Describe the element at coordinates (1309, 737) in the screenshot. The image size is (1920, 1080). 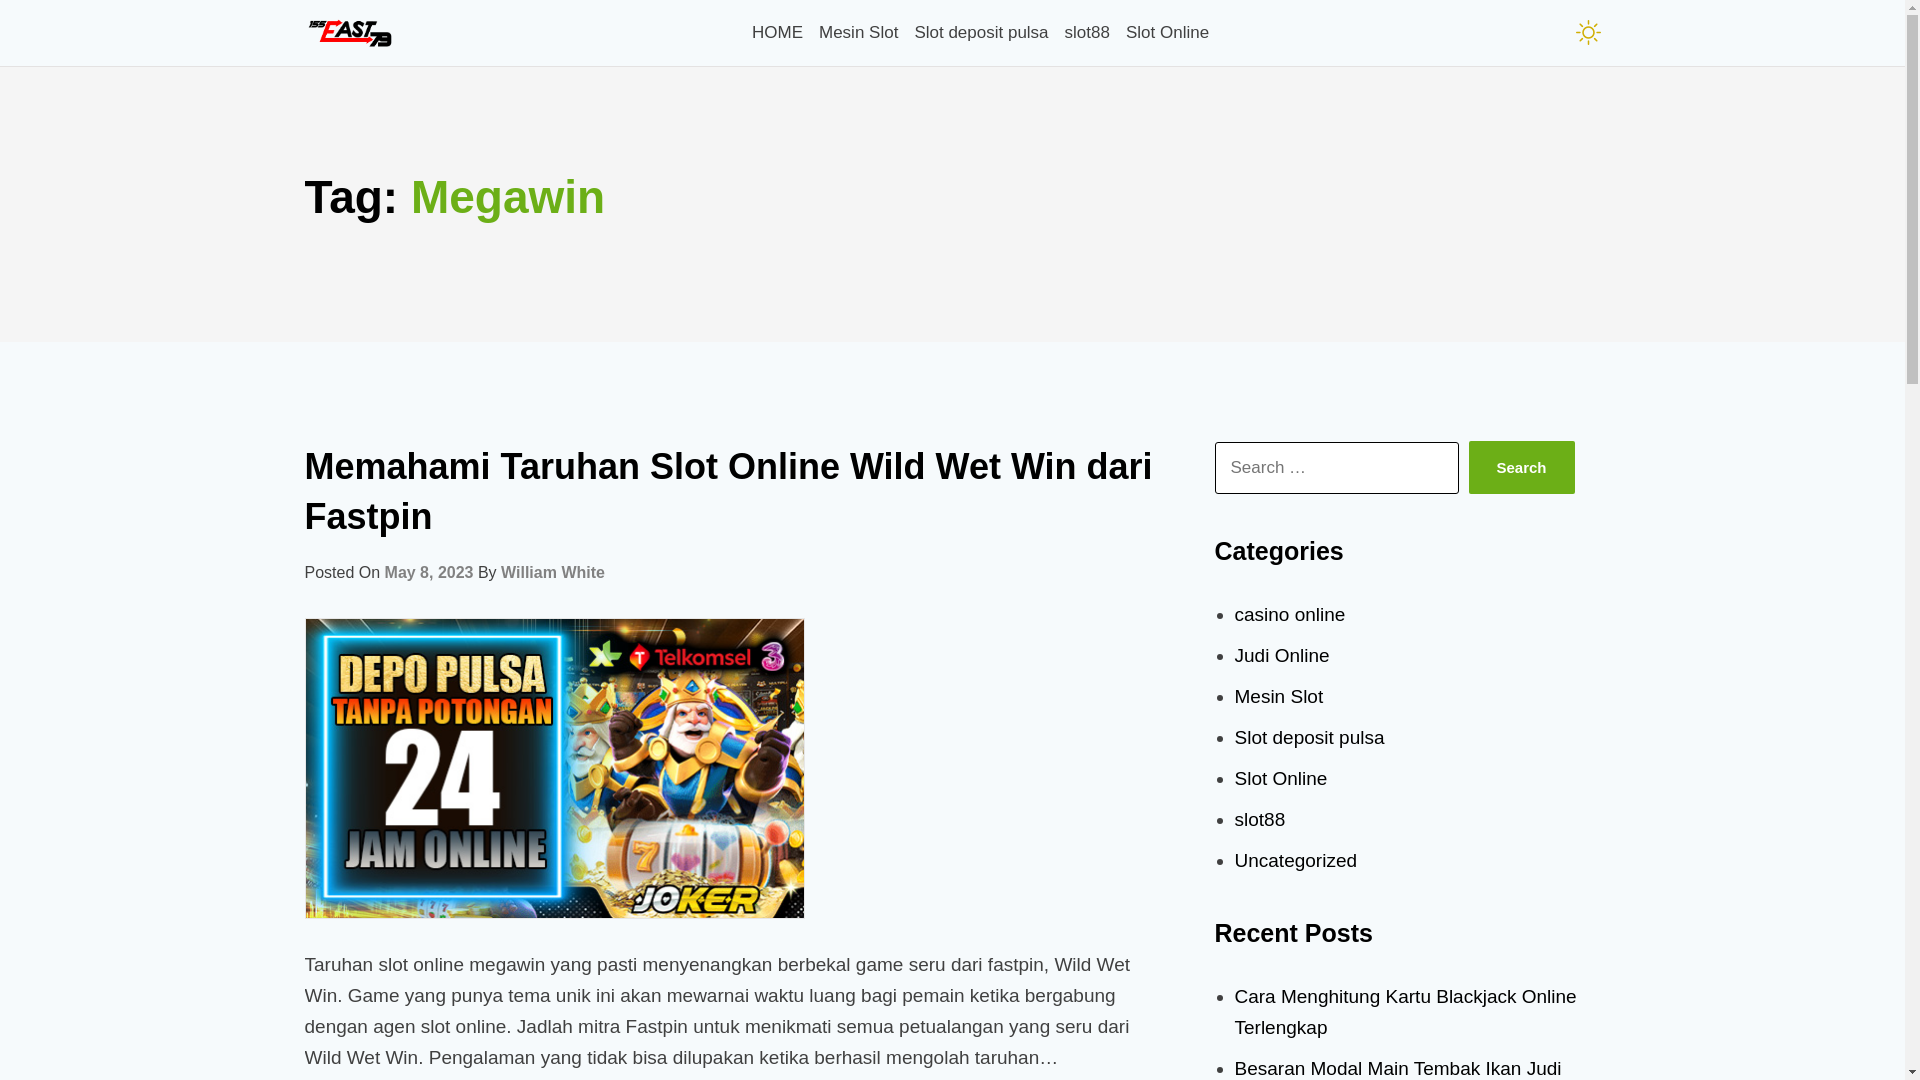
I see `Slot deposit pulsa` at that location.